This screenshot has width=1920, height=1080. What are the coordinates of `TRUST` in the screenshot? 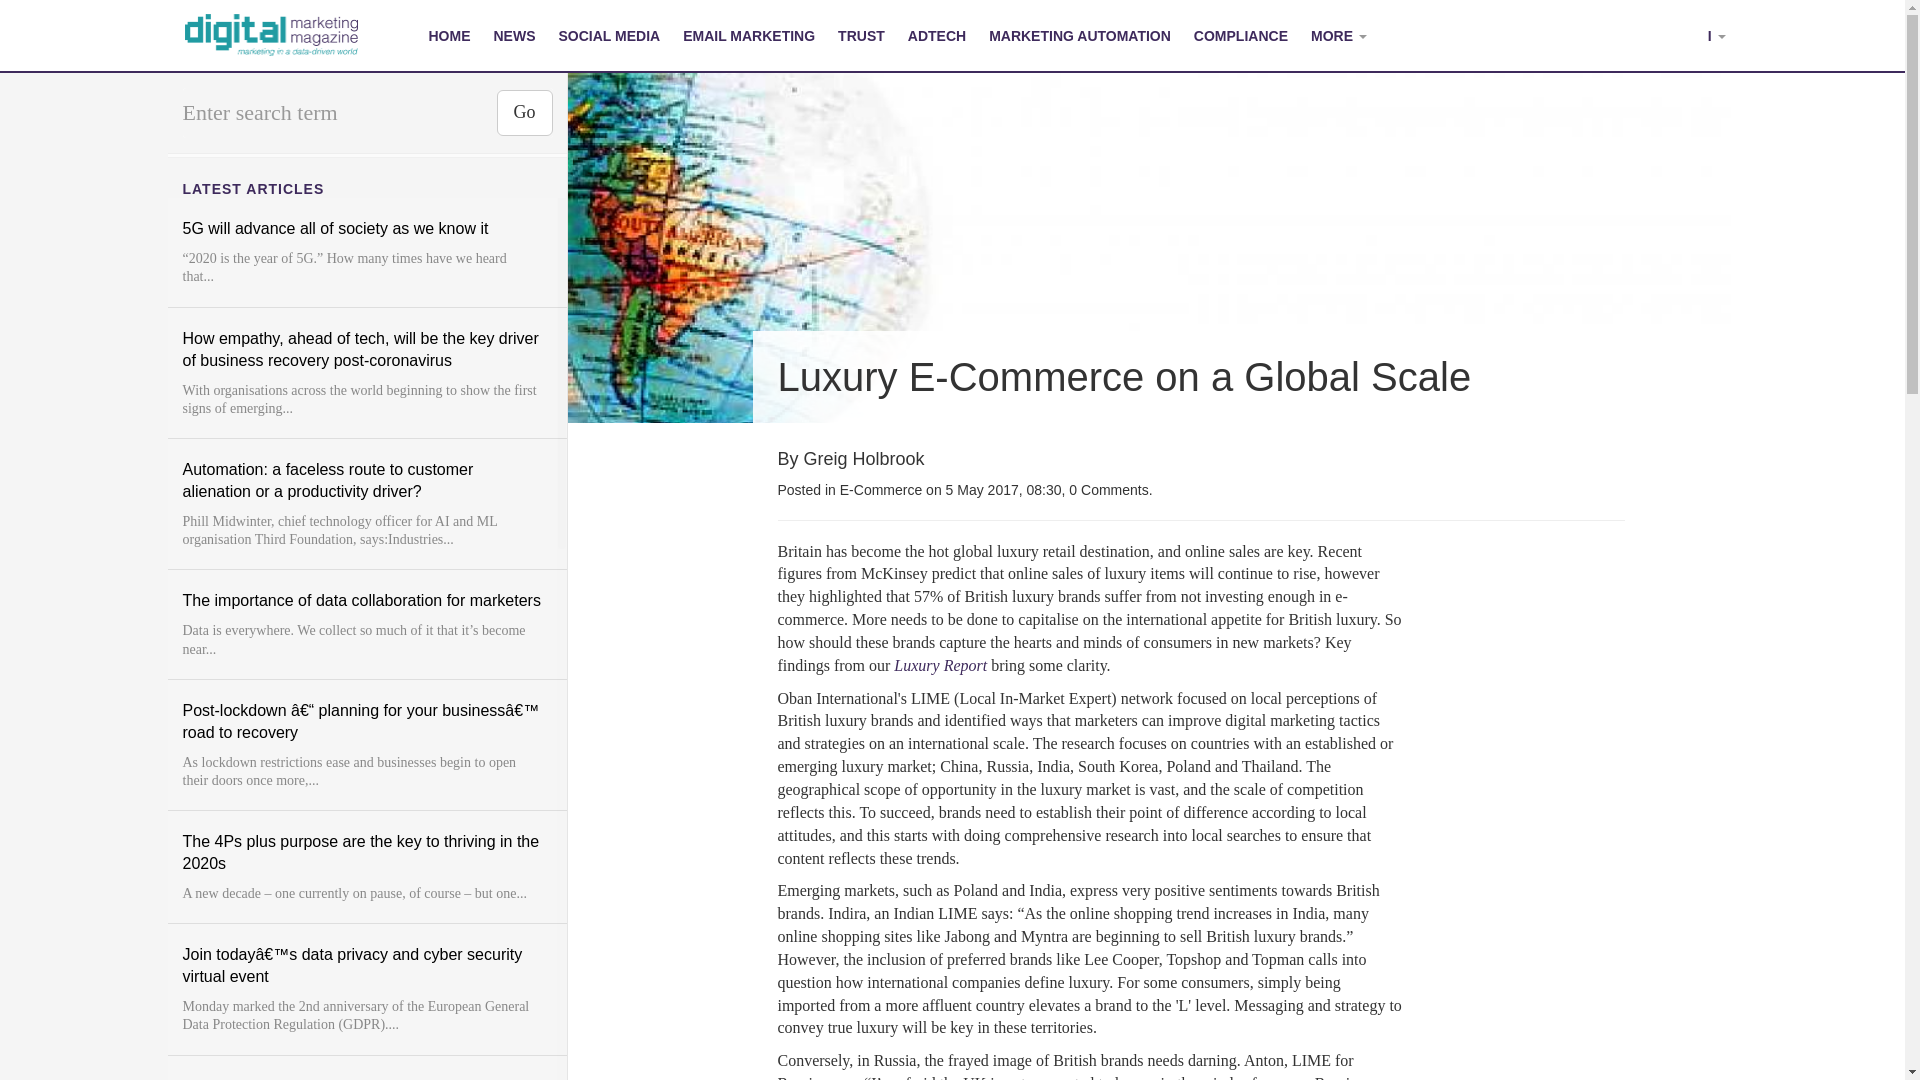 It's located at (862, 36).